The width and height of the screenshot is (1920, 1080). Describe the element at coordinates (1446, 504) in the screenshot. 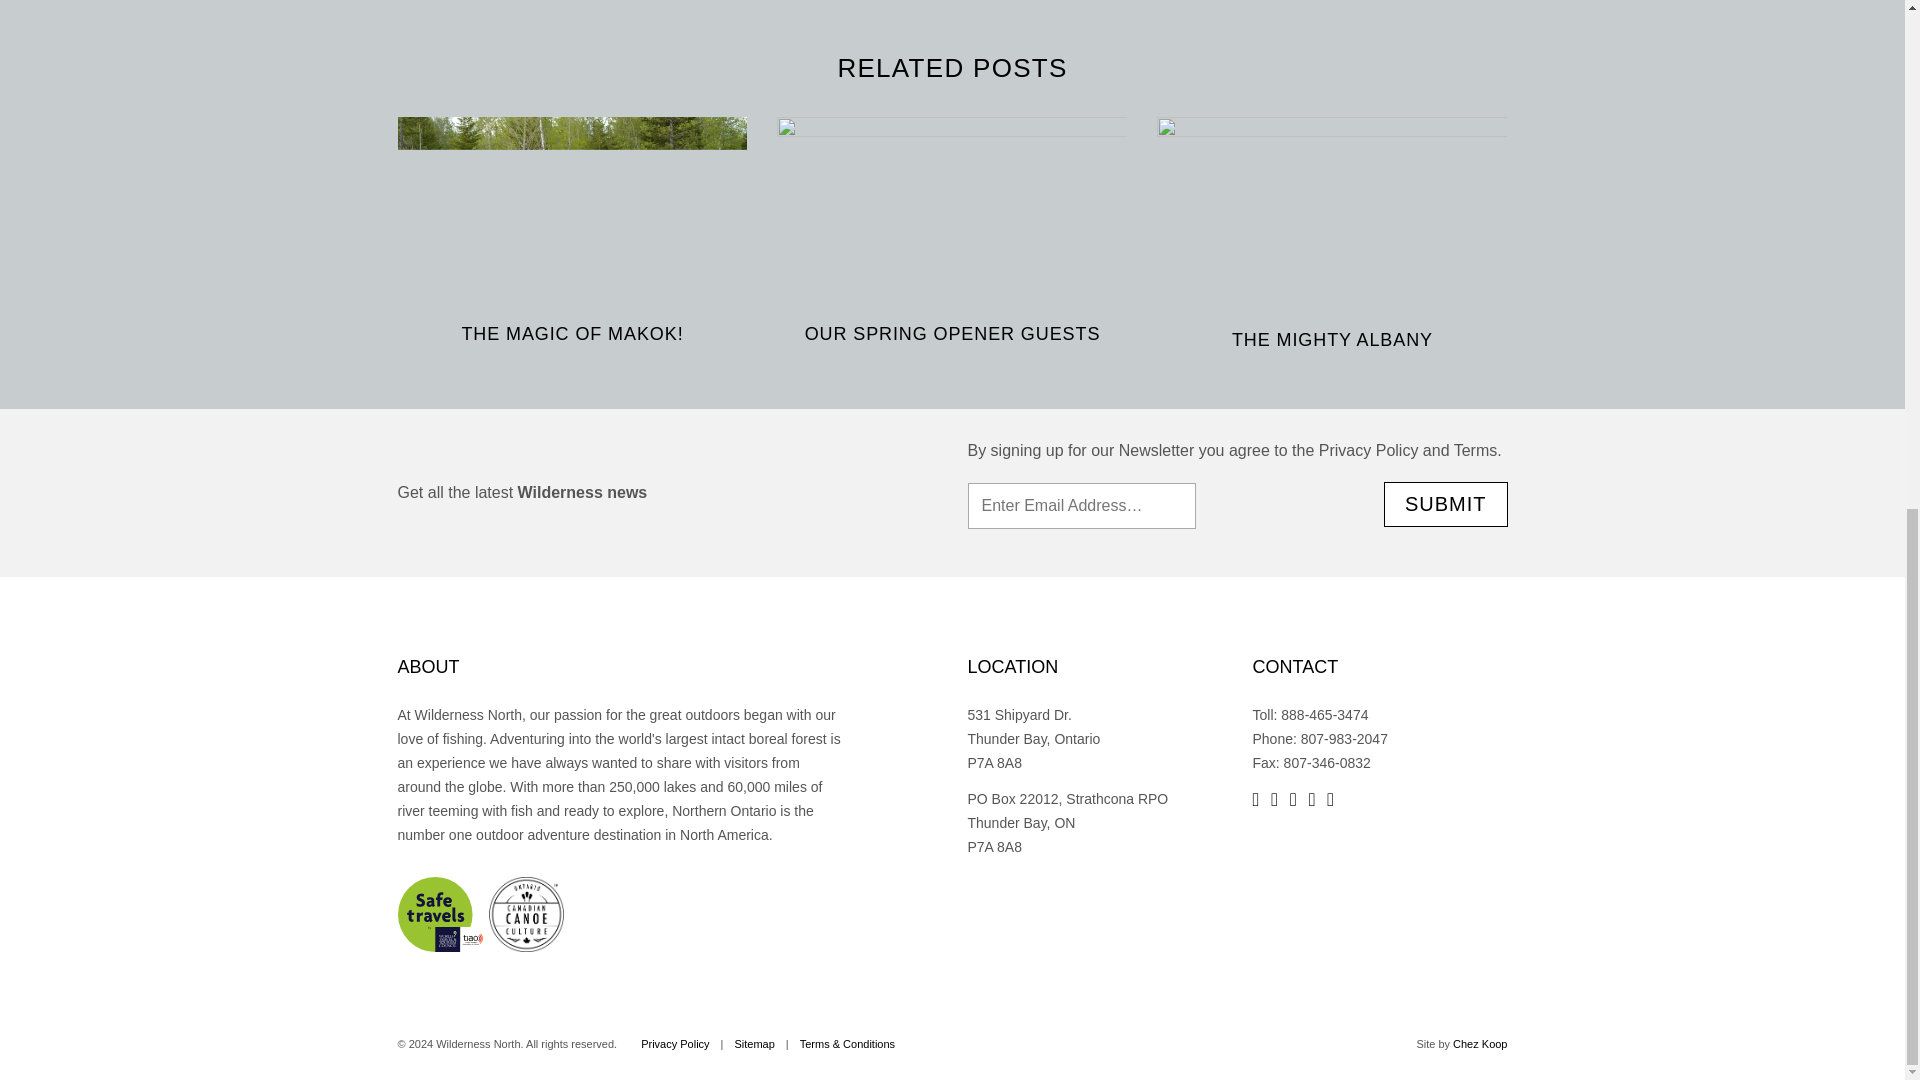

I see `Submit` at that location.